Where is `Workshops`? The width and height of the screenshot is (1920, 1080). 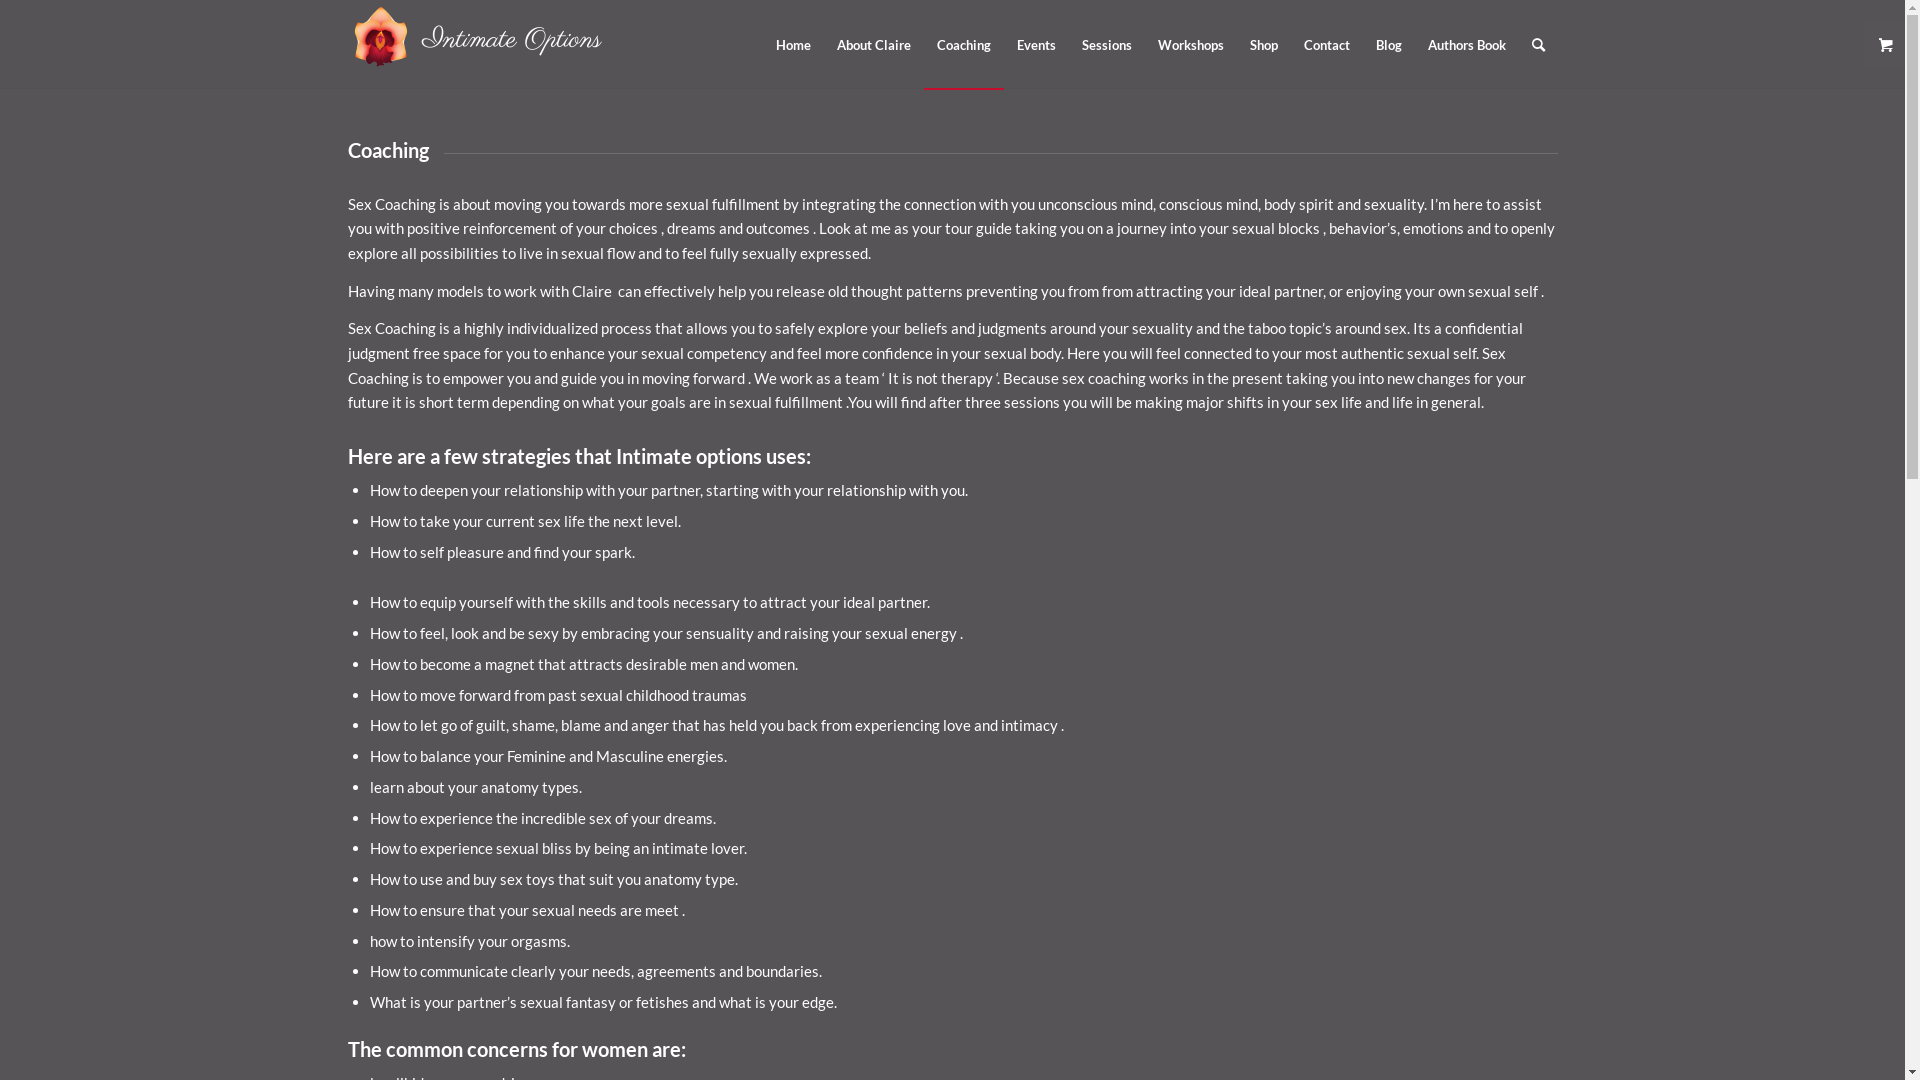
Workshops is located at coordinates (1190, 45).